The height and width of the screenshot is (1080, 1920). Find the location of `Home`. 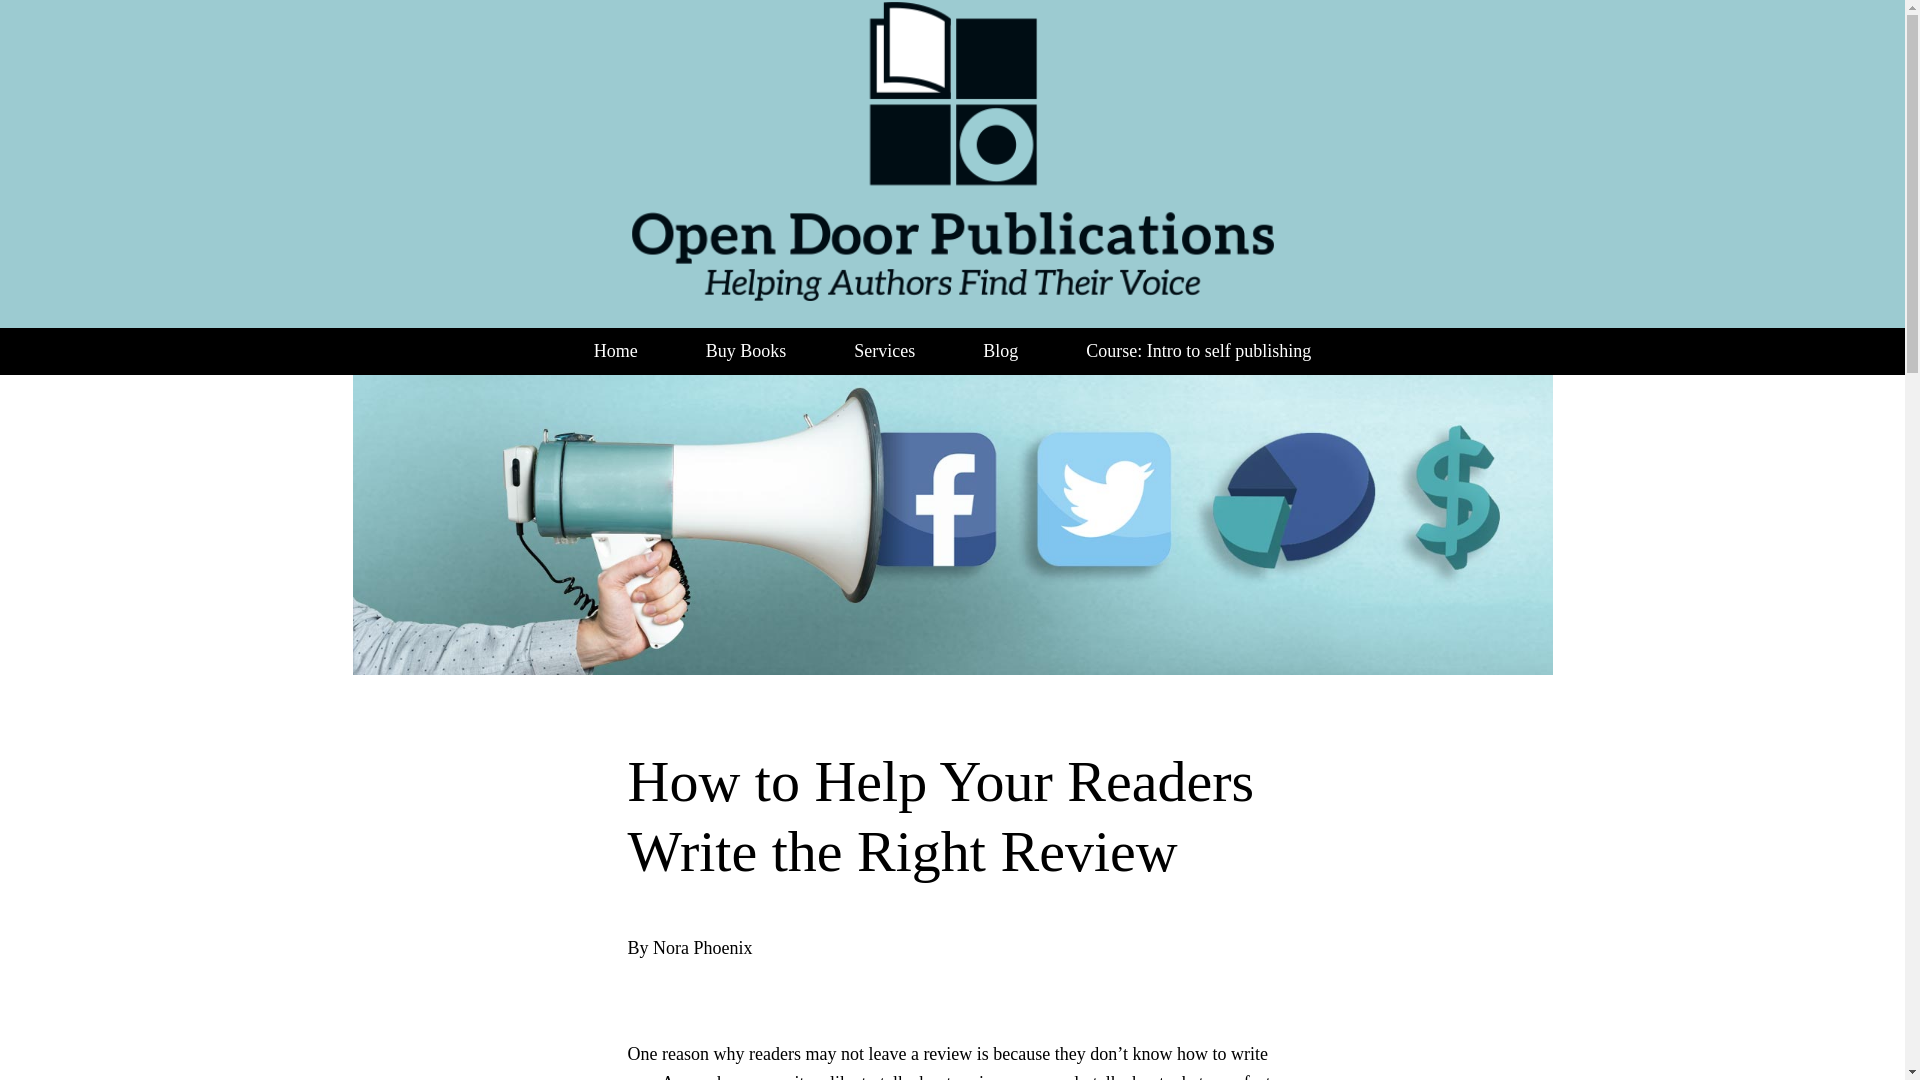

Home is located at coordinates (616, 351).